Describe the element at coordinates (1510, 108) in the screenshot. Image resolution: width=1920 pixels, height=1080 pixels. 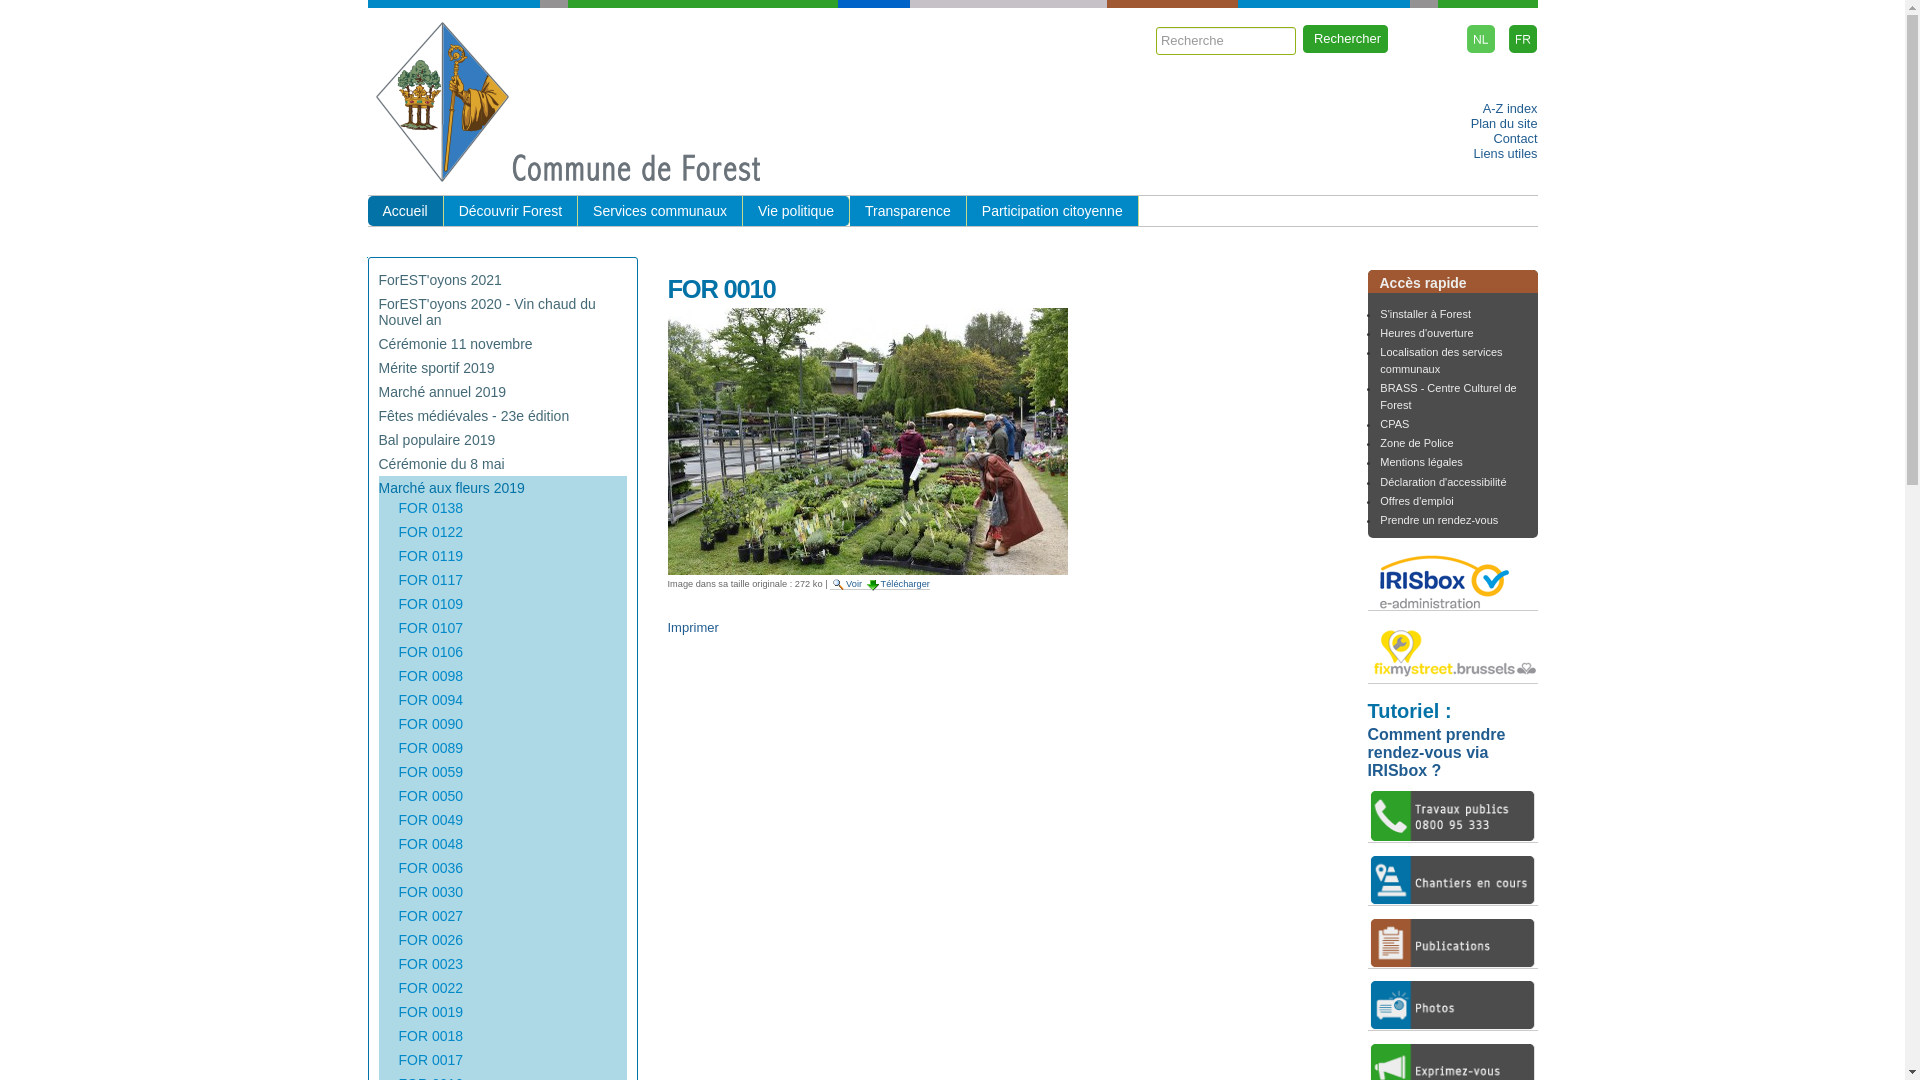
I see `A-Z index` at that location.